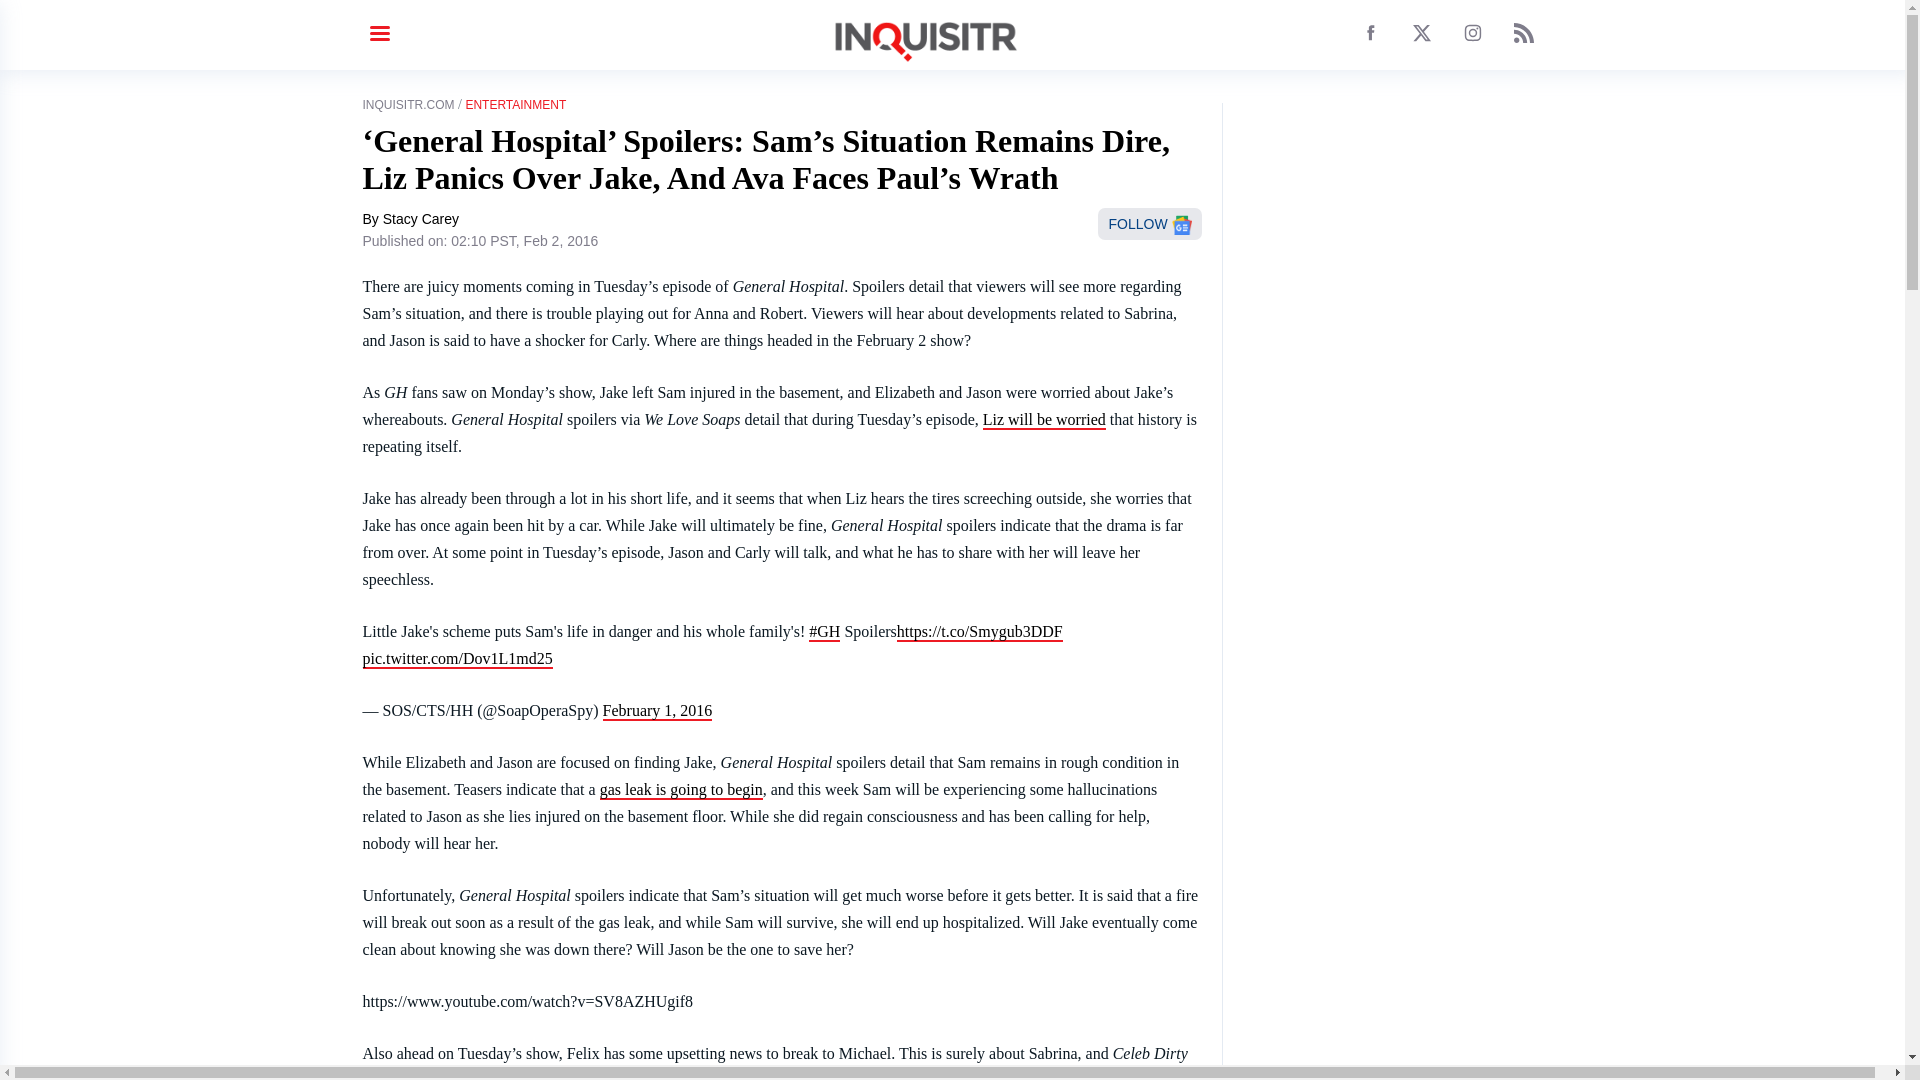  Describe the element at coordinates (408, 105) in the screenshot. I see `INQUISITR.COM` at that location.